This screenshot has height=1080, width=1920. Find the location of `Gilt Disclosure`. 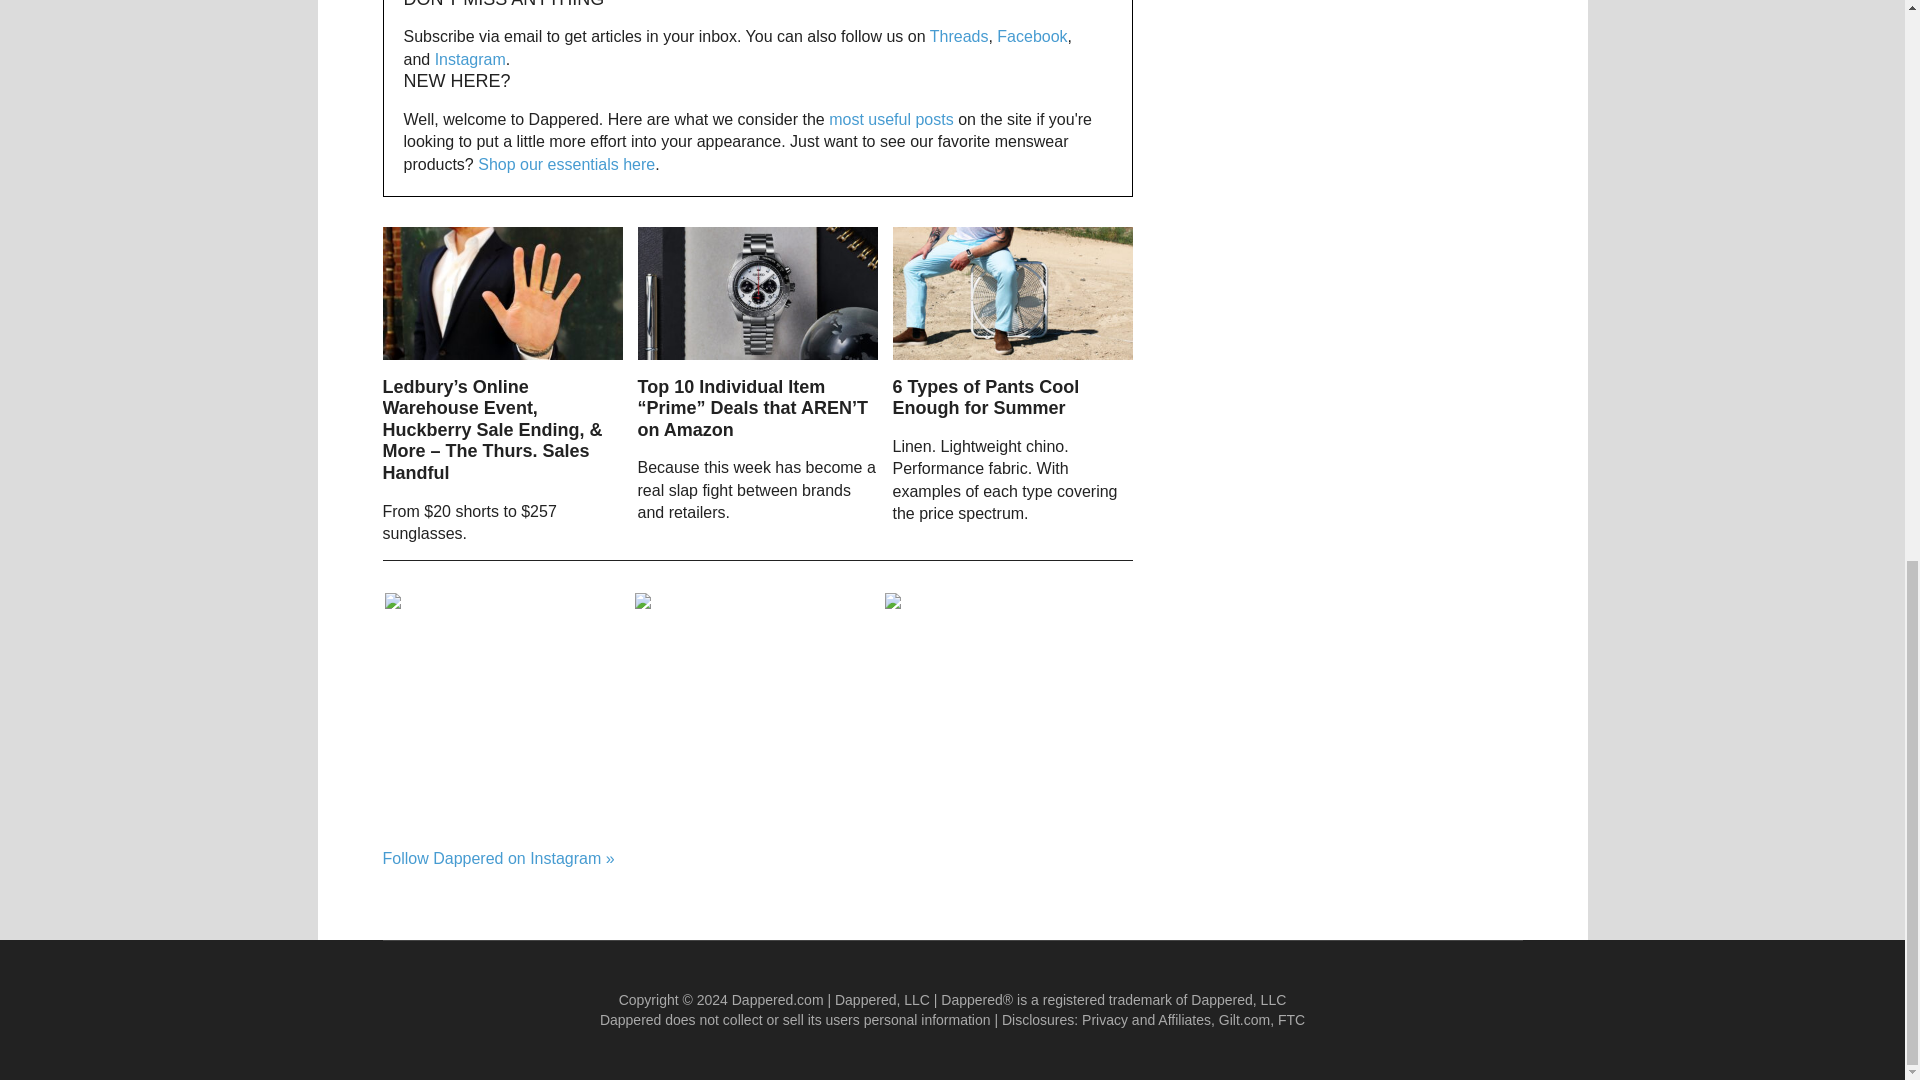

Gilt Disclosure is located at coordinates (1244, 1020).